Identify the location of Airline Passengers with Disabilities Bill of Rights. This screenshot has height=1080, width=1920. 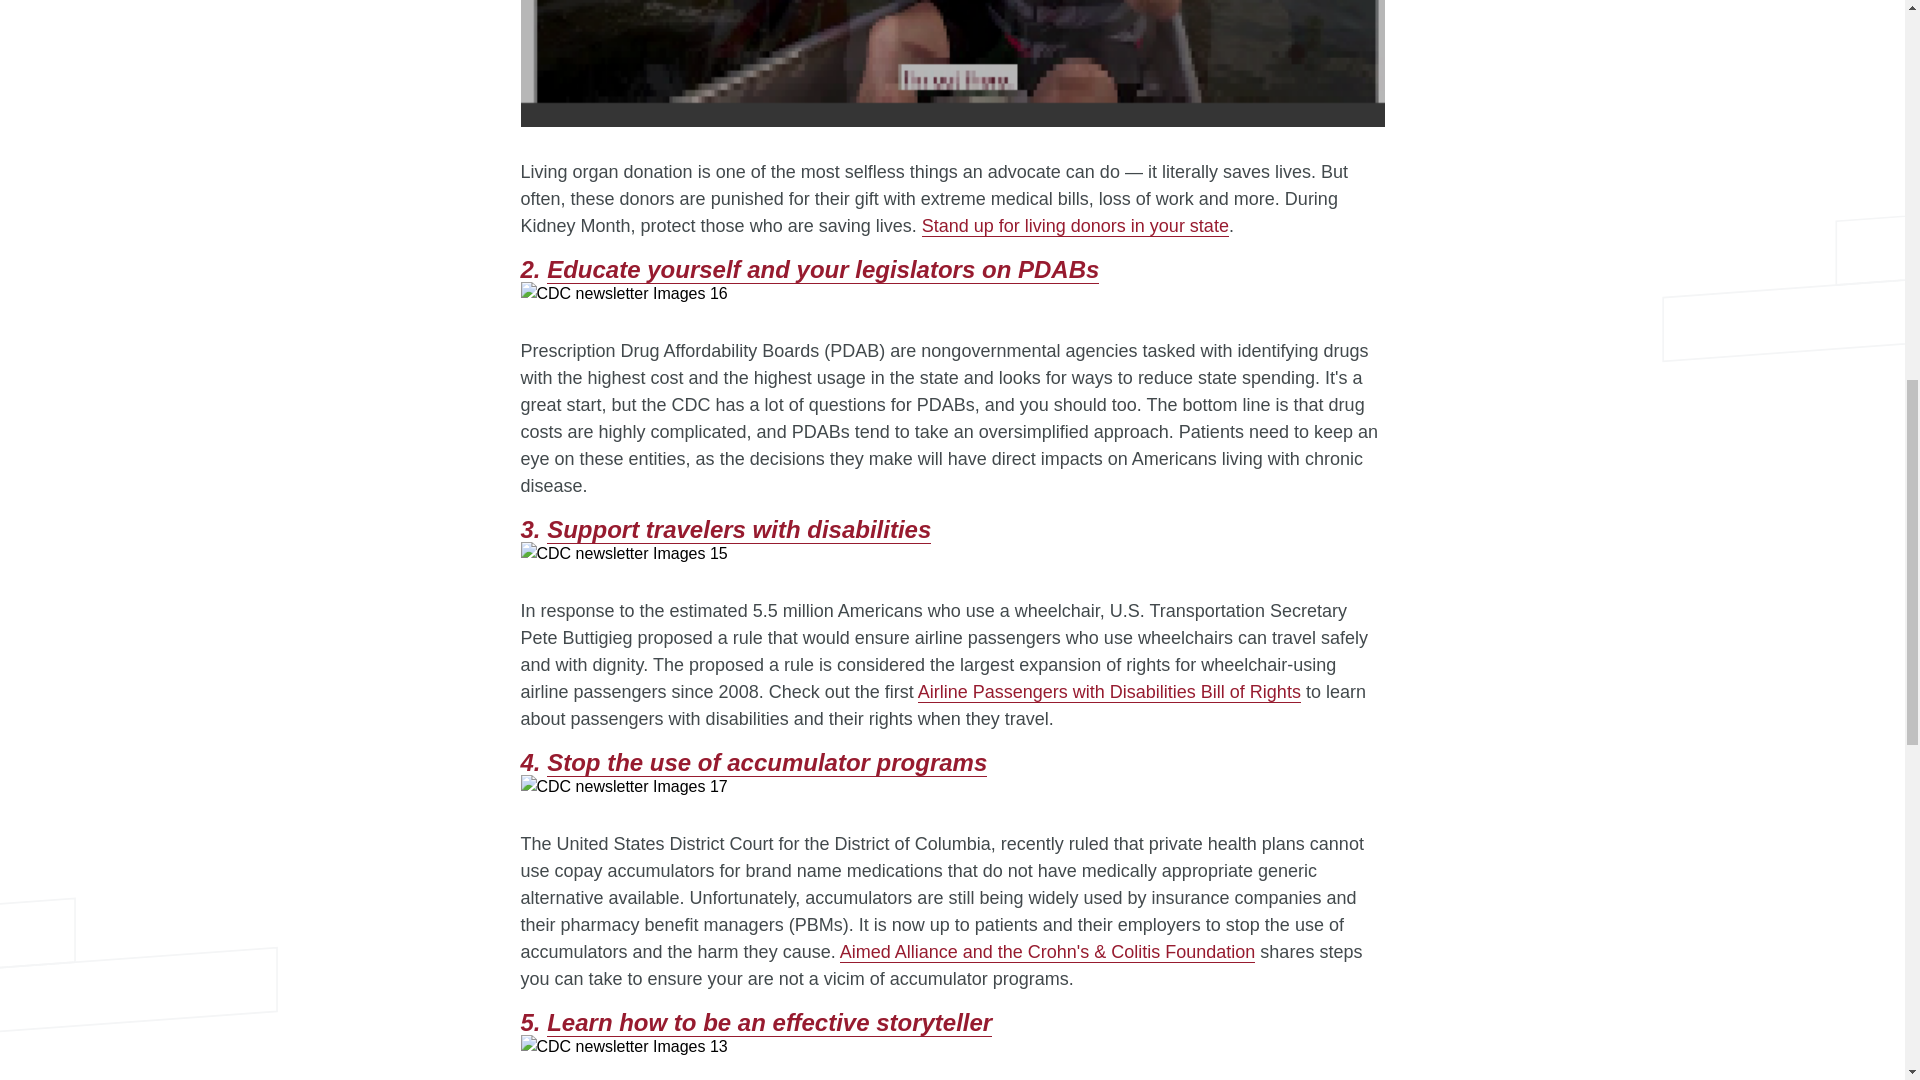
(1109, 692).